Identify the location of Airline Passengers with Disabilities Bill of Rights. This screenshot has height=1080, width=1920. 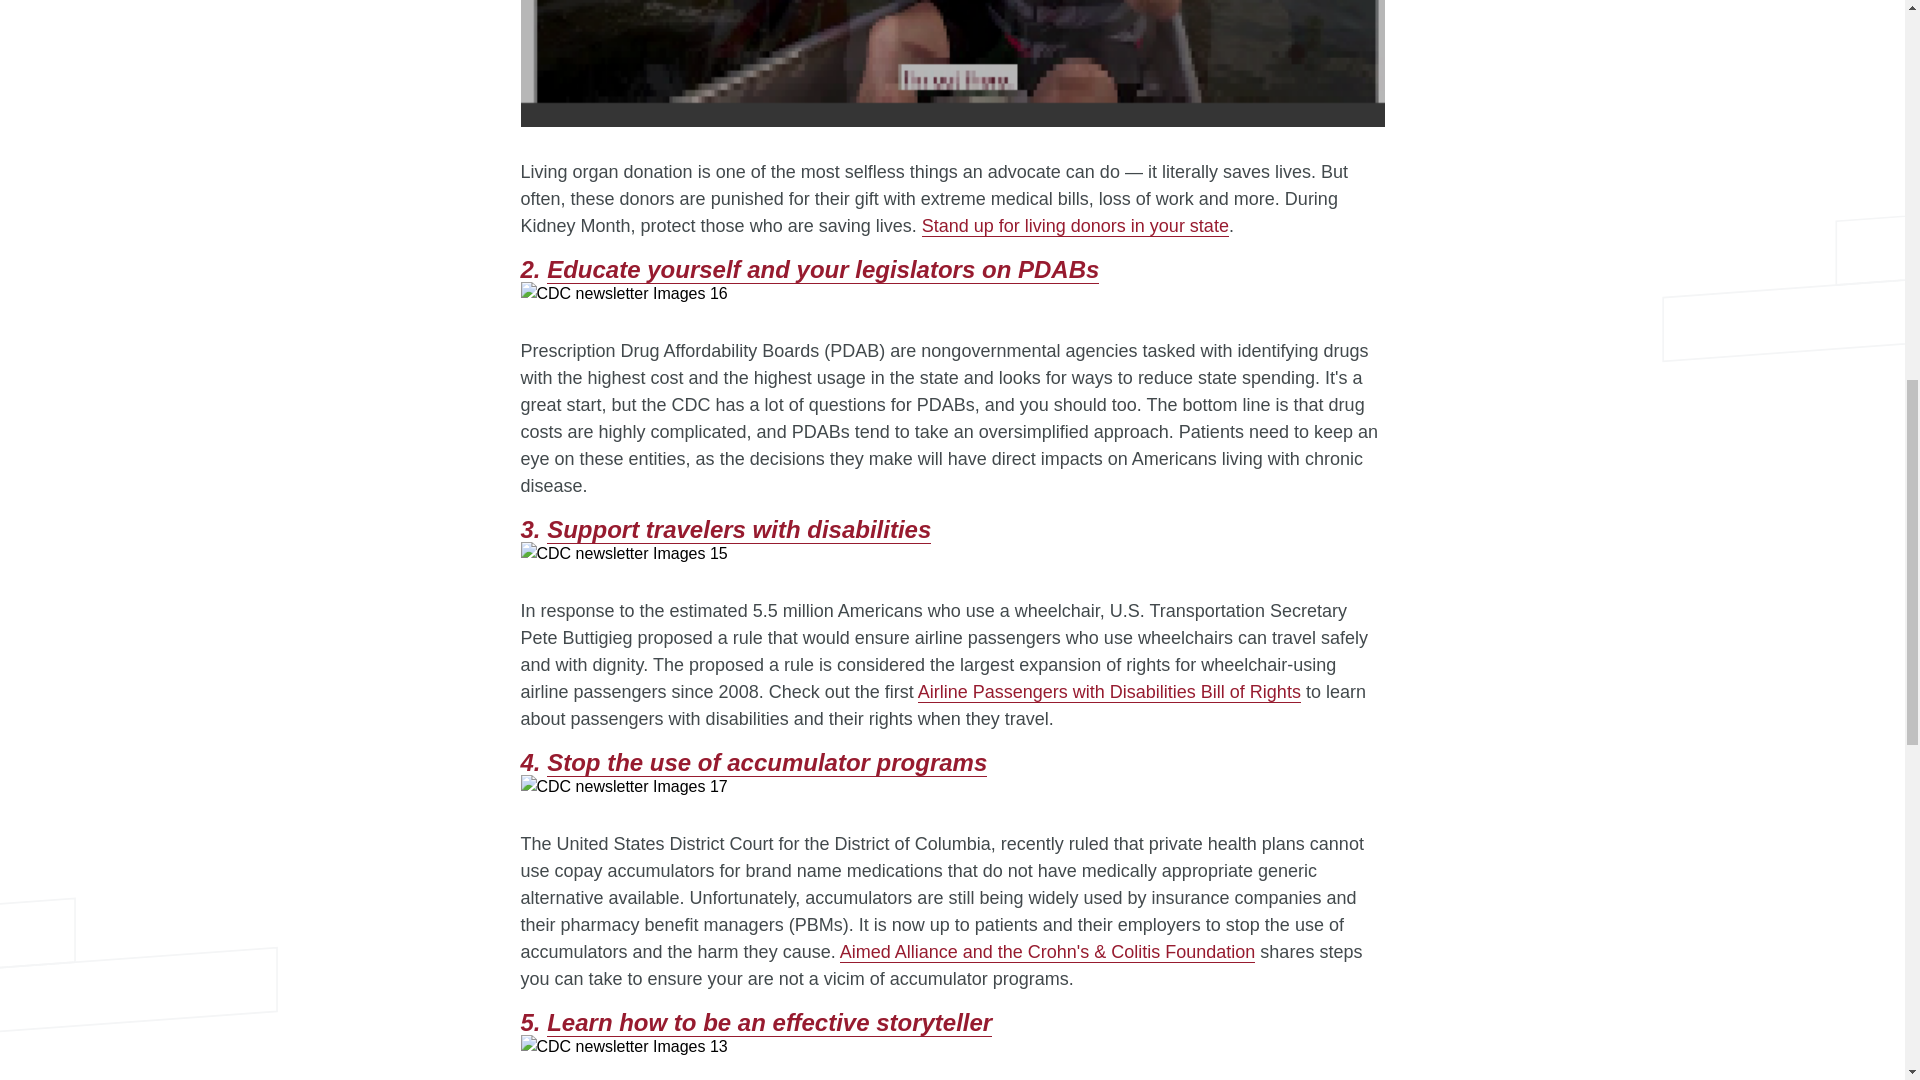
(1109, 692).